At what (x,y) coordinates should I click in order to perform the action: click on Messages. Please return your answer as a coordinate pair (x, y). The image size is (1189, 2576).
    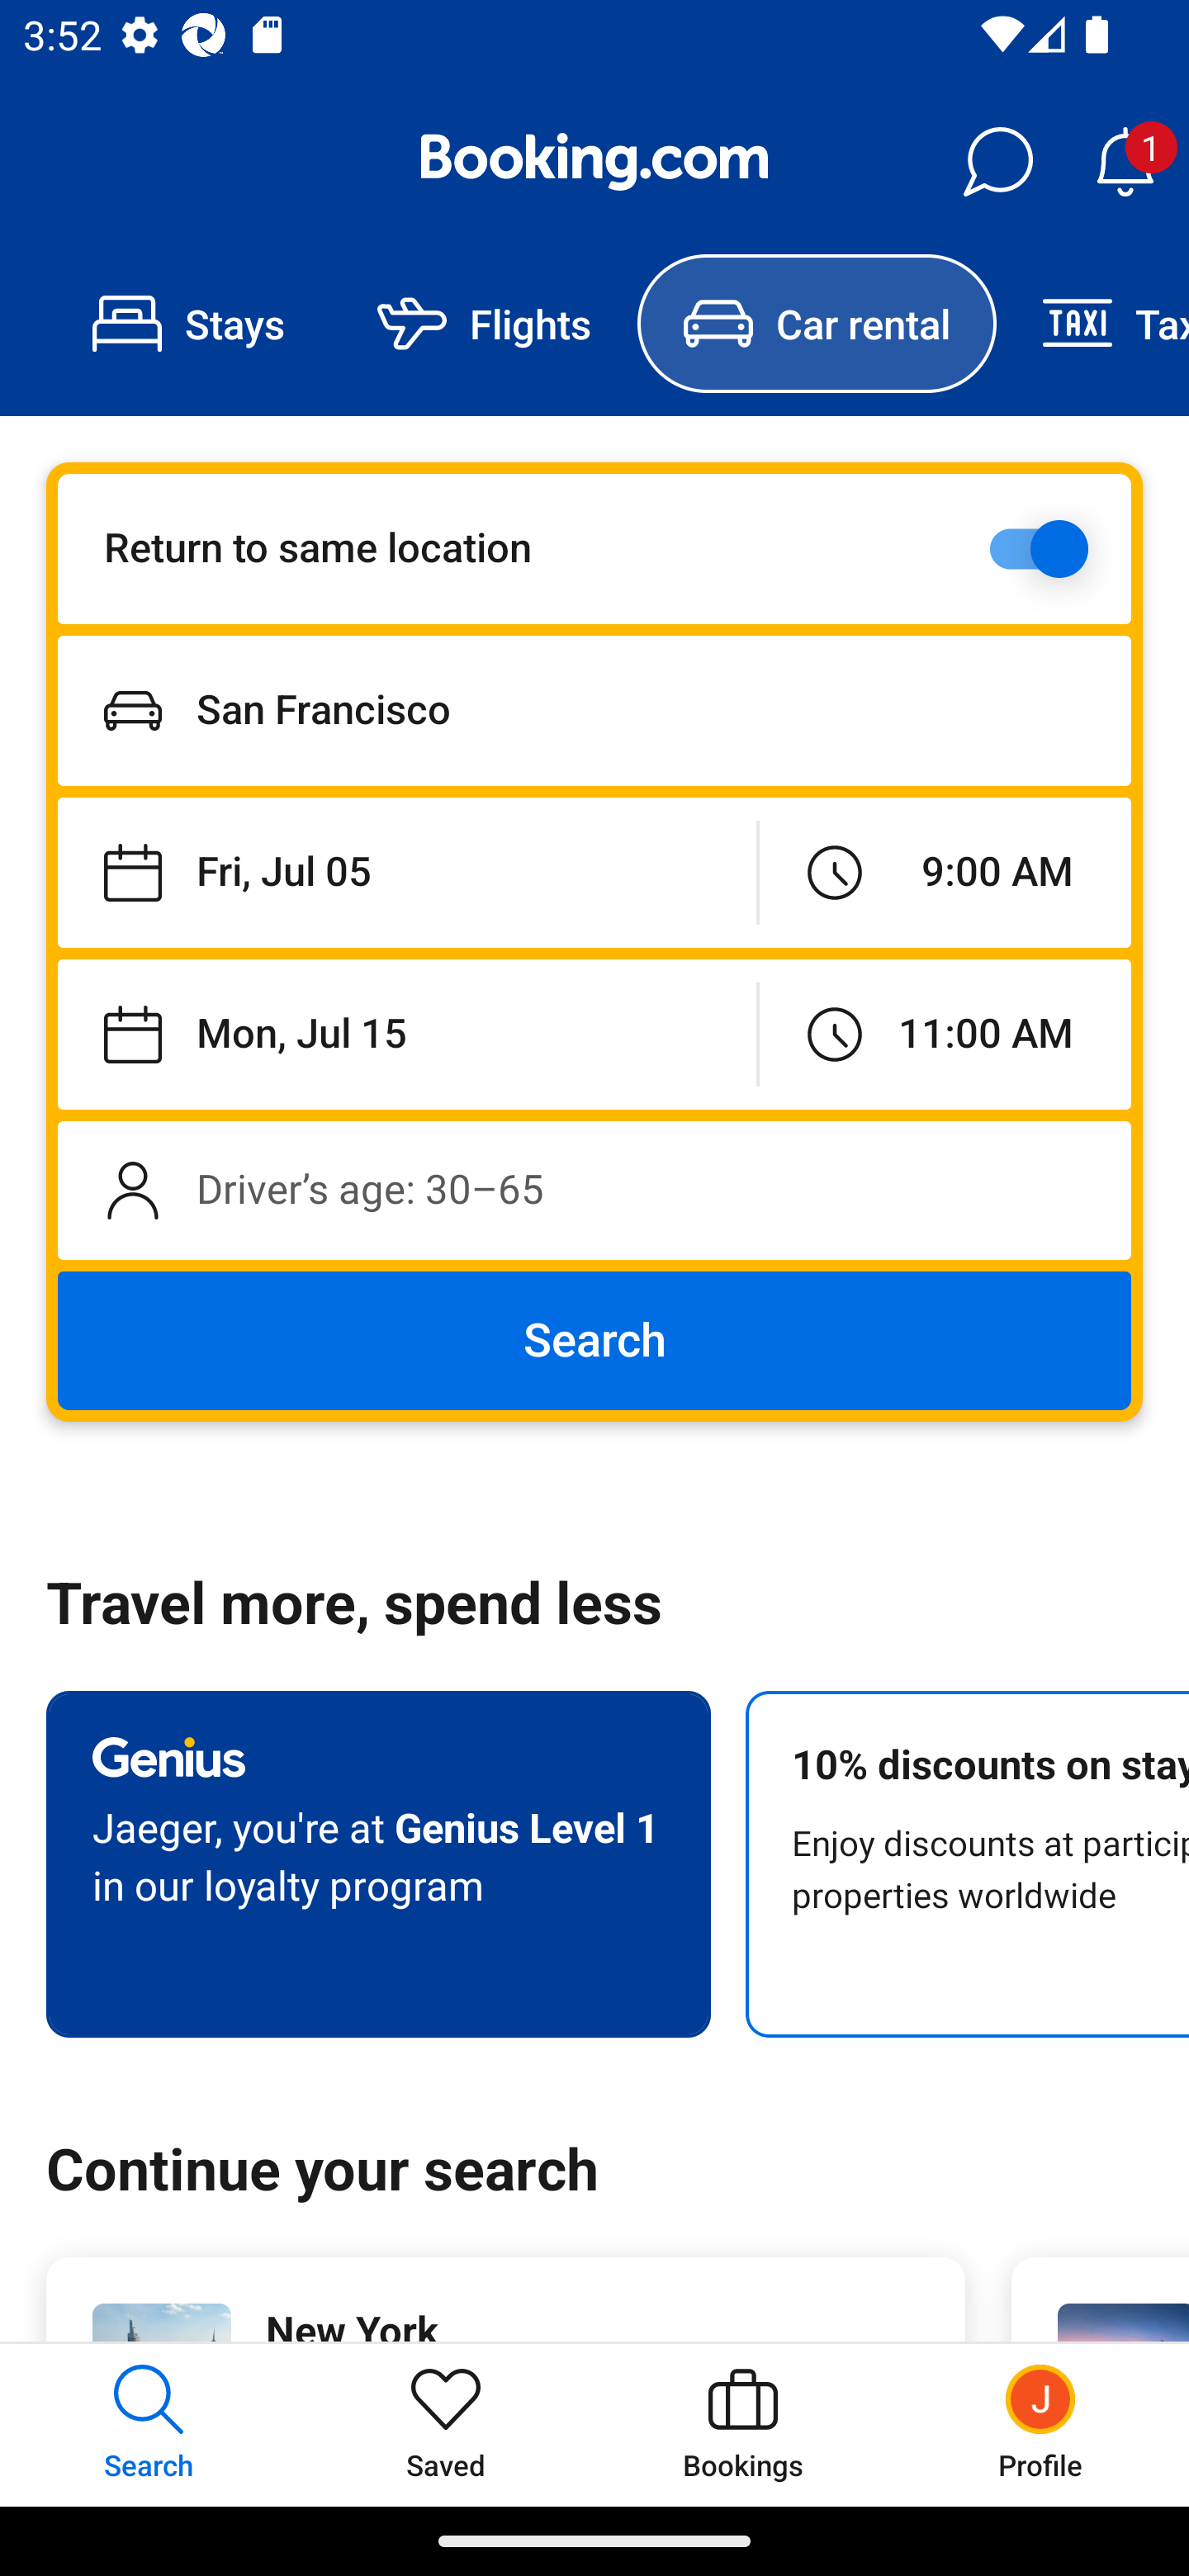
    Looking at the image, I should click on (997, 162).